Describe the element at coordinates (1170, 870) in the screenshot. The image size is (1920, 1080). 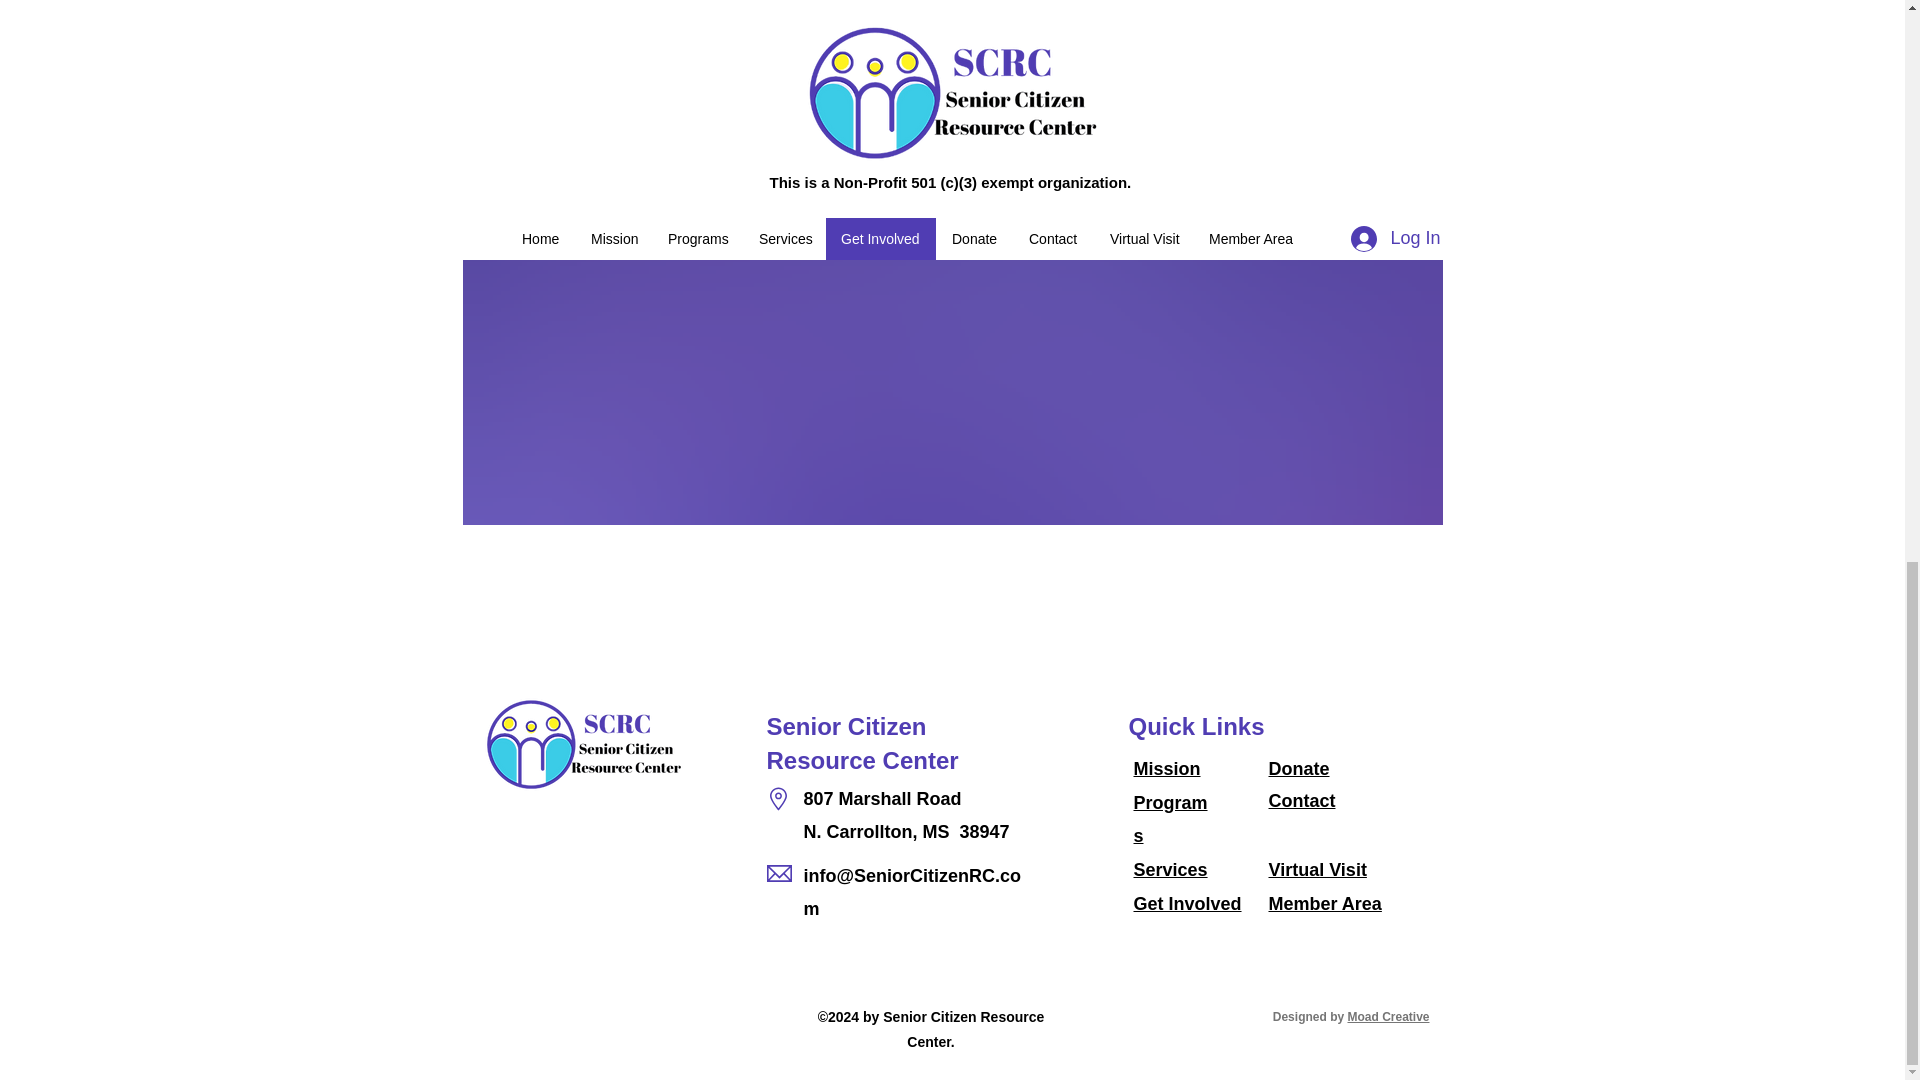
I see `Services` at that location.